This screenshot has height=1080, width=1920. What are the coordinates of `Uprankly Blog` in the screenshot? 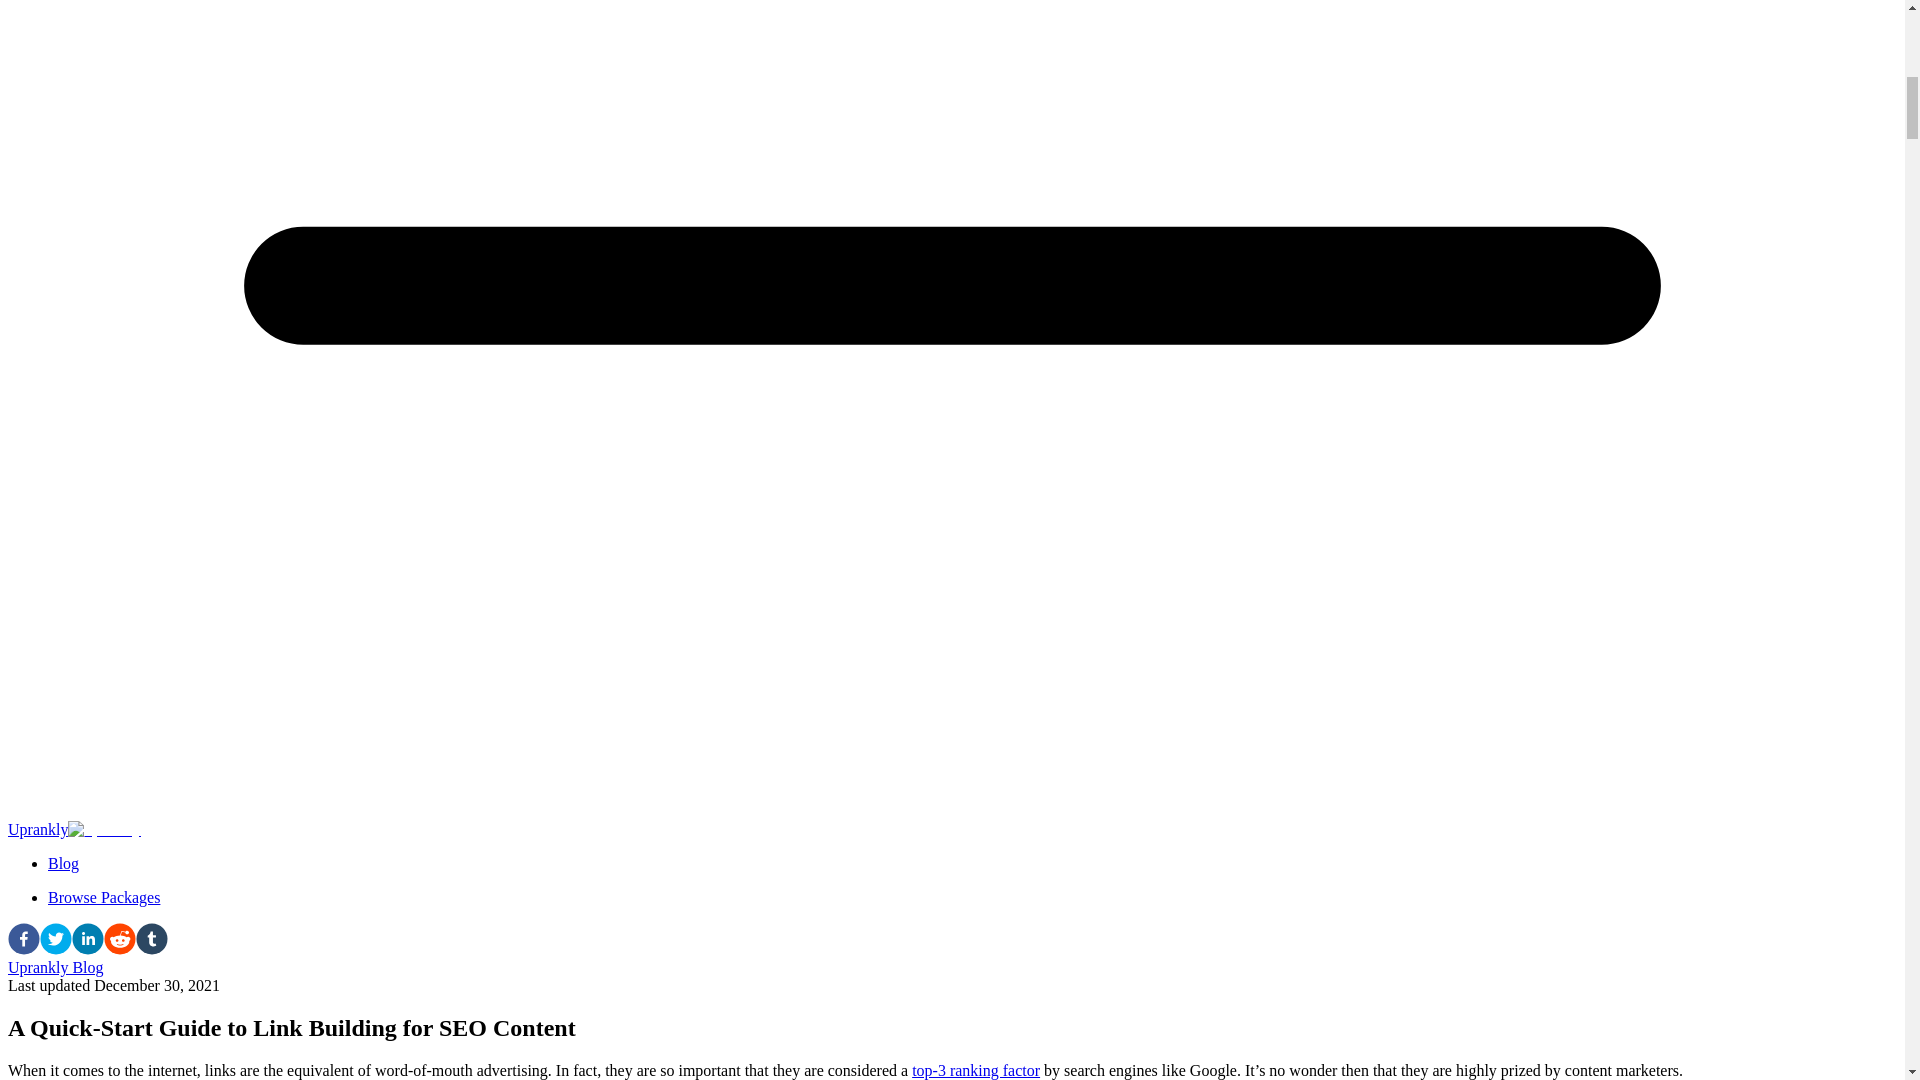 It's located at (55, 968).